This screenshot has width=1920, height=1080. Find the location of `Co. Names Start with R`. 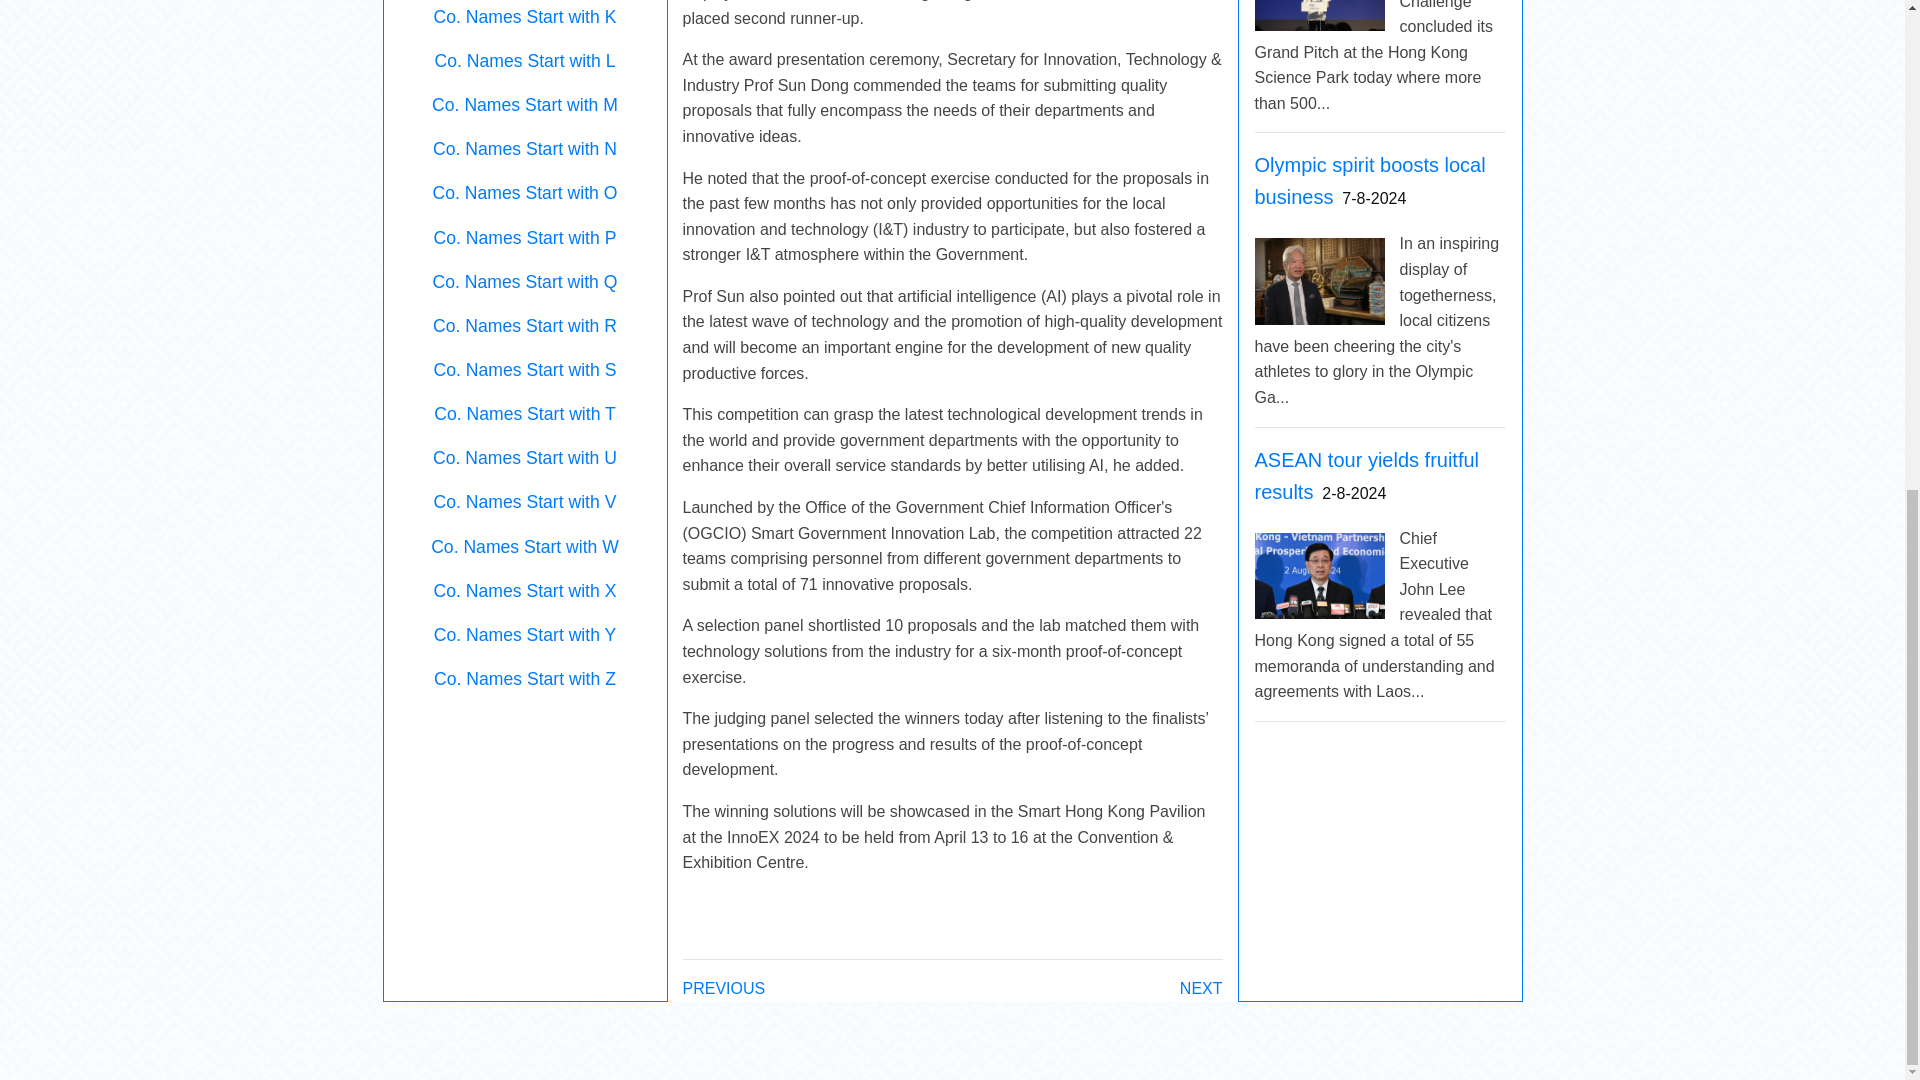

Co. Names Start with R is located at coordinates (524, 326).